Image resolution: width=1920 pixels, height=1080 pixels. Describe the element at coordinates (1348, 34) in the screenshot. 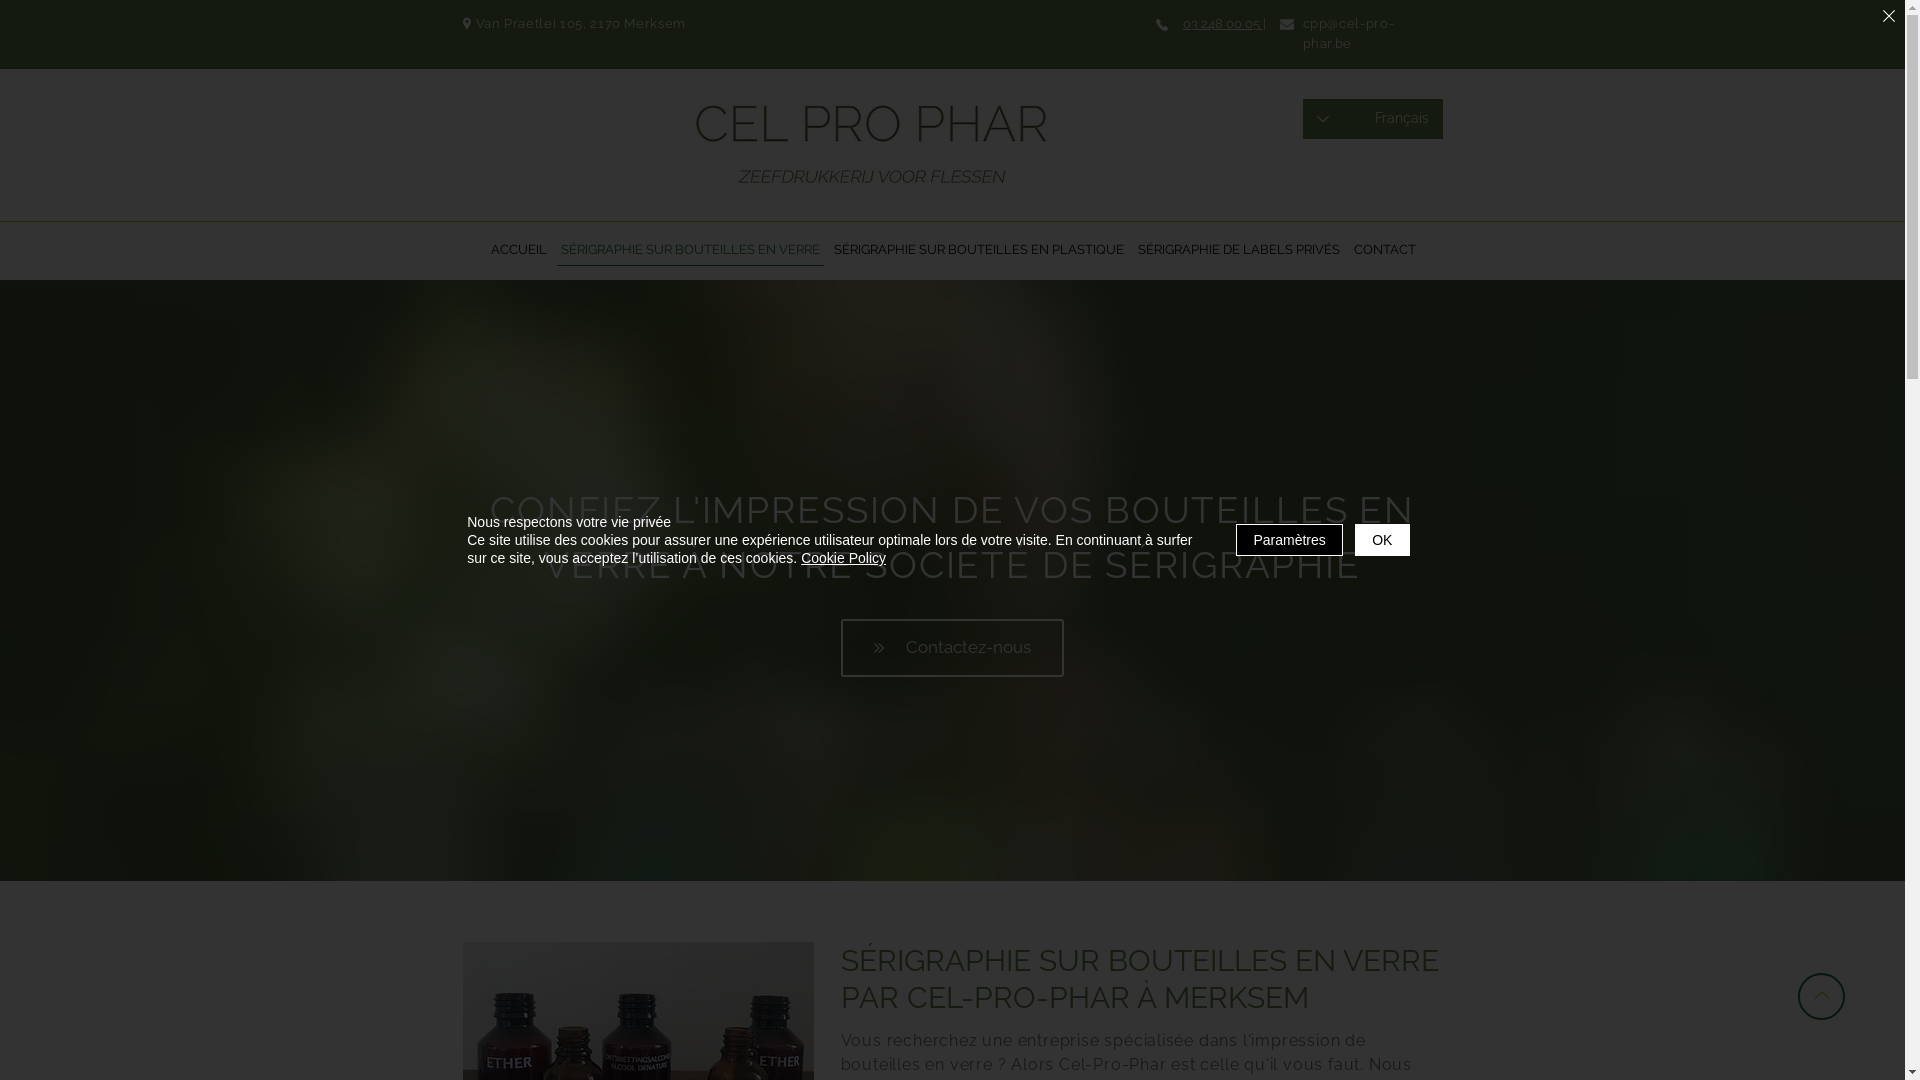

I see `cpp@cel-pro-phar.be` at that location.